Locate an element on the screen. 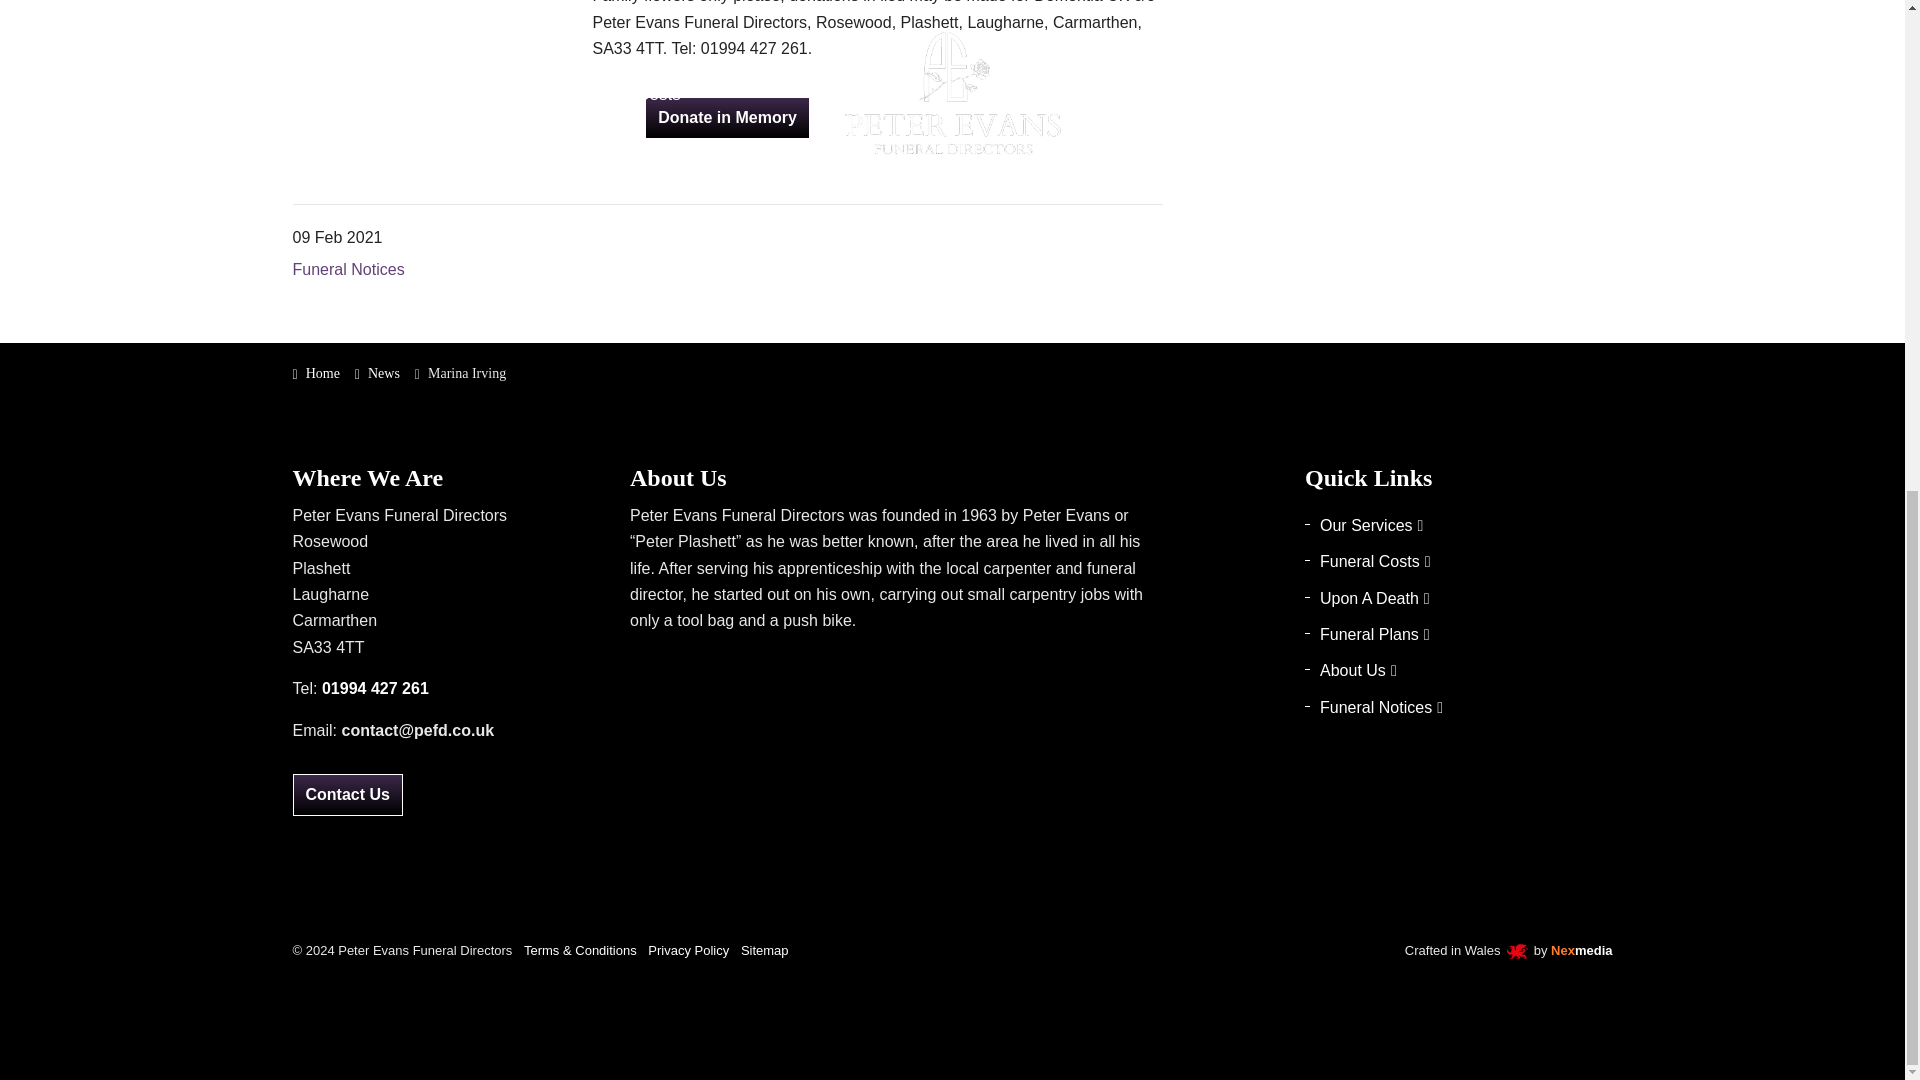 This screenshot has width=1920, height=1080. Upon A Death is located at coordinates (1458, 599).